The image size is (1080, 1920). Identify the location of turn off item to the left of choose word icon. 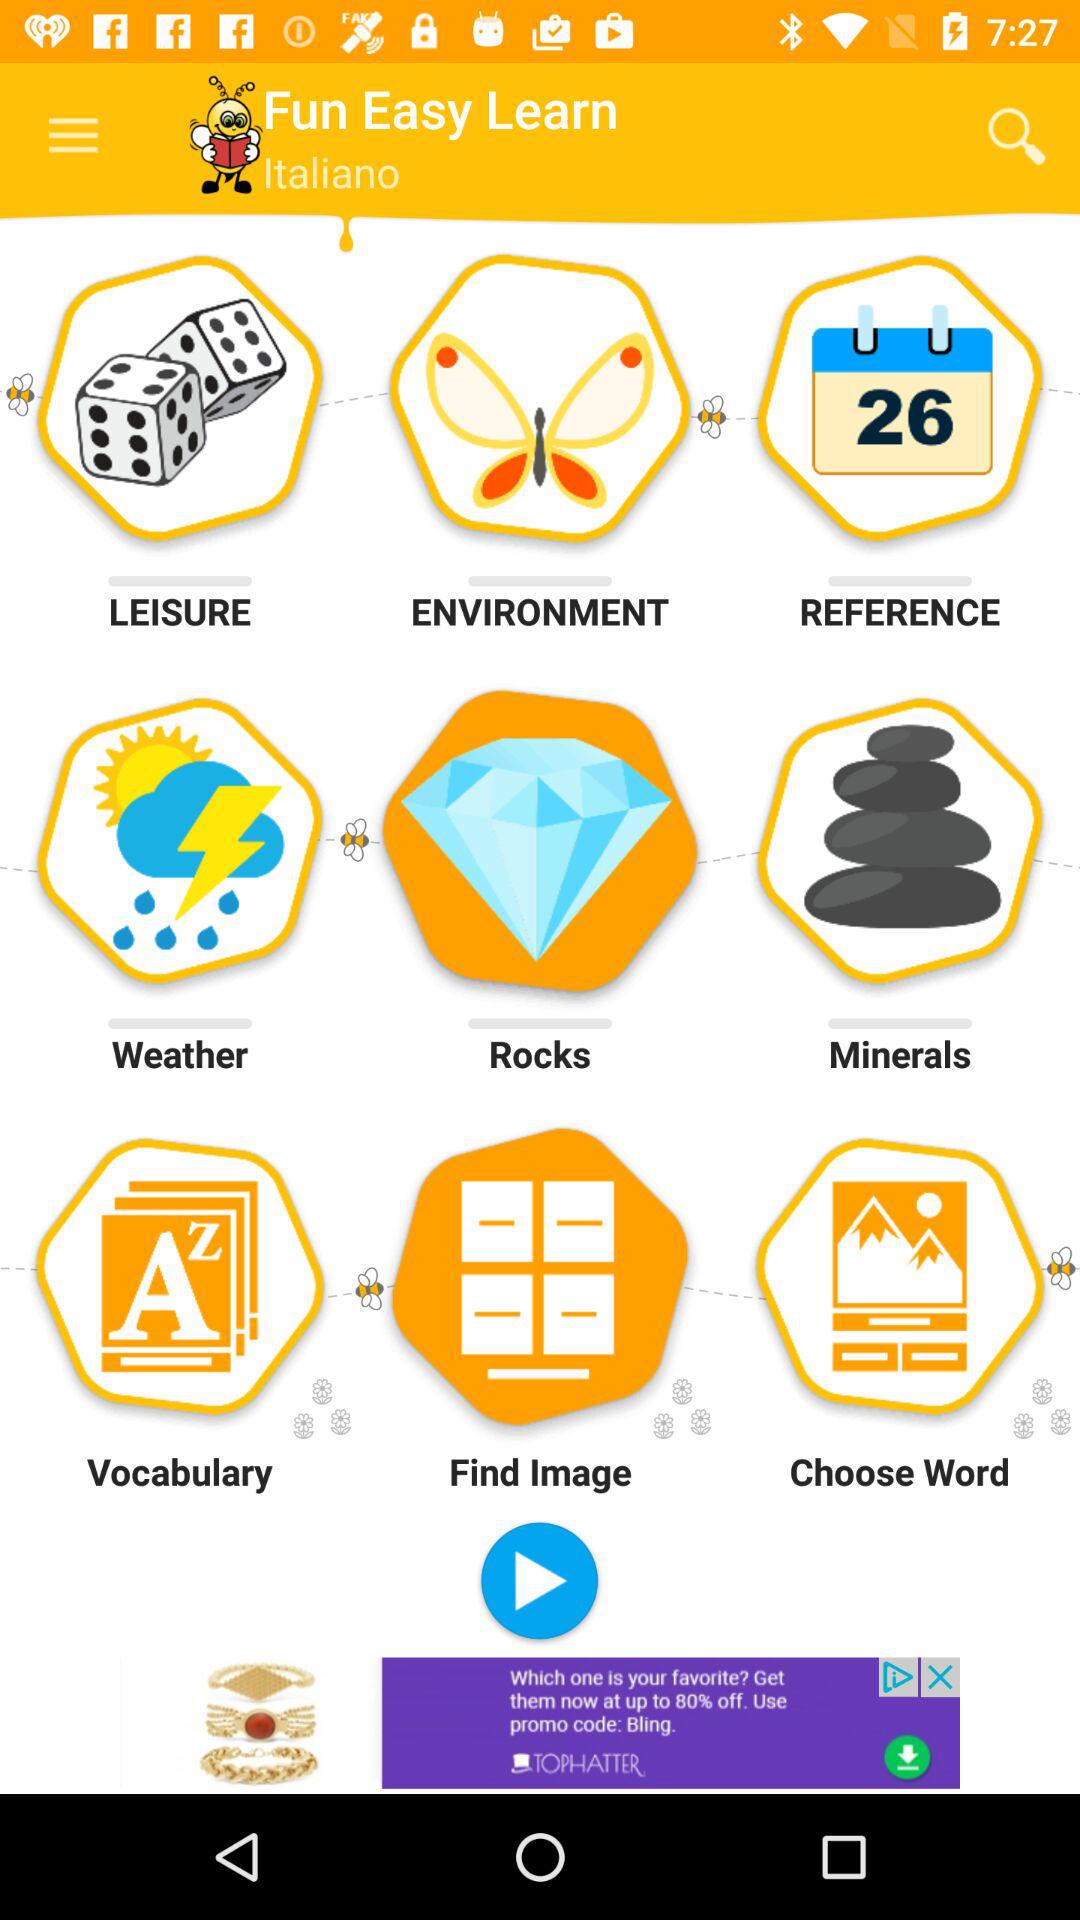
(539, 1583).